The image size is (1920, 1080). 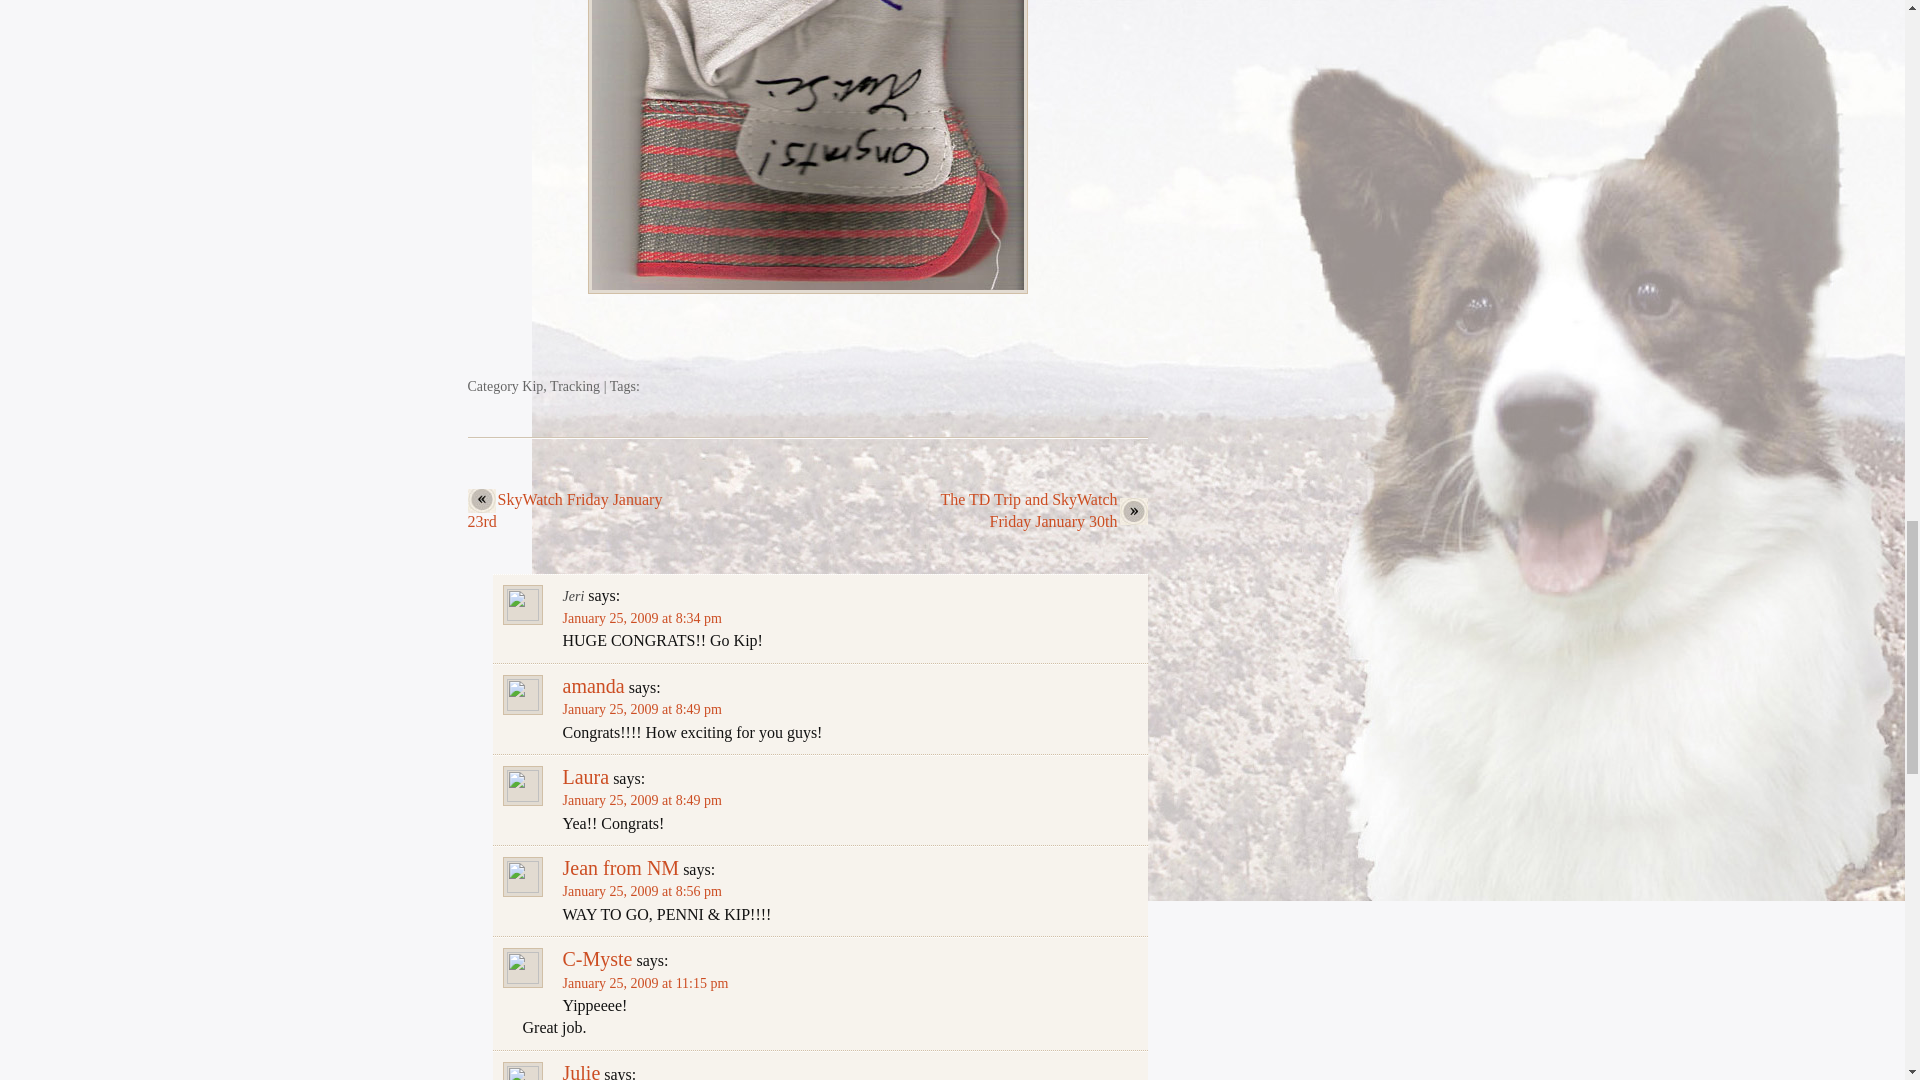 I want to click on Julie, so click(x=580, y=1070).